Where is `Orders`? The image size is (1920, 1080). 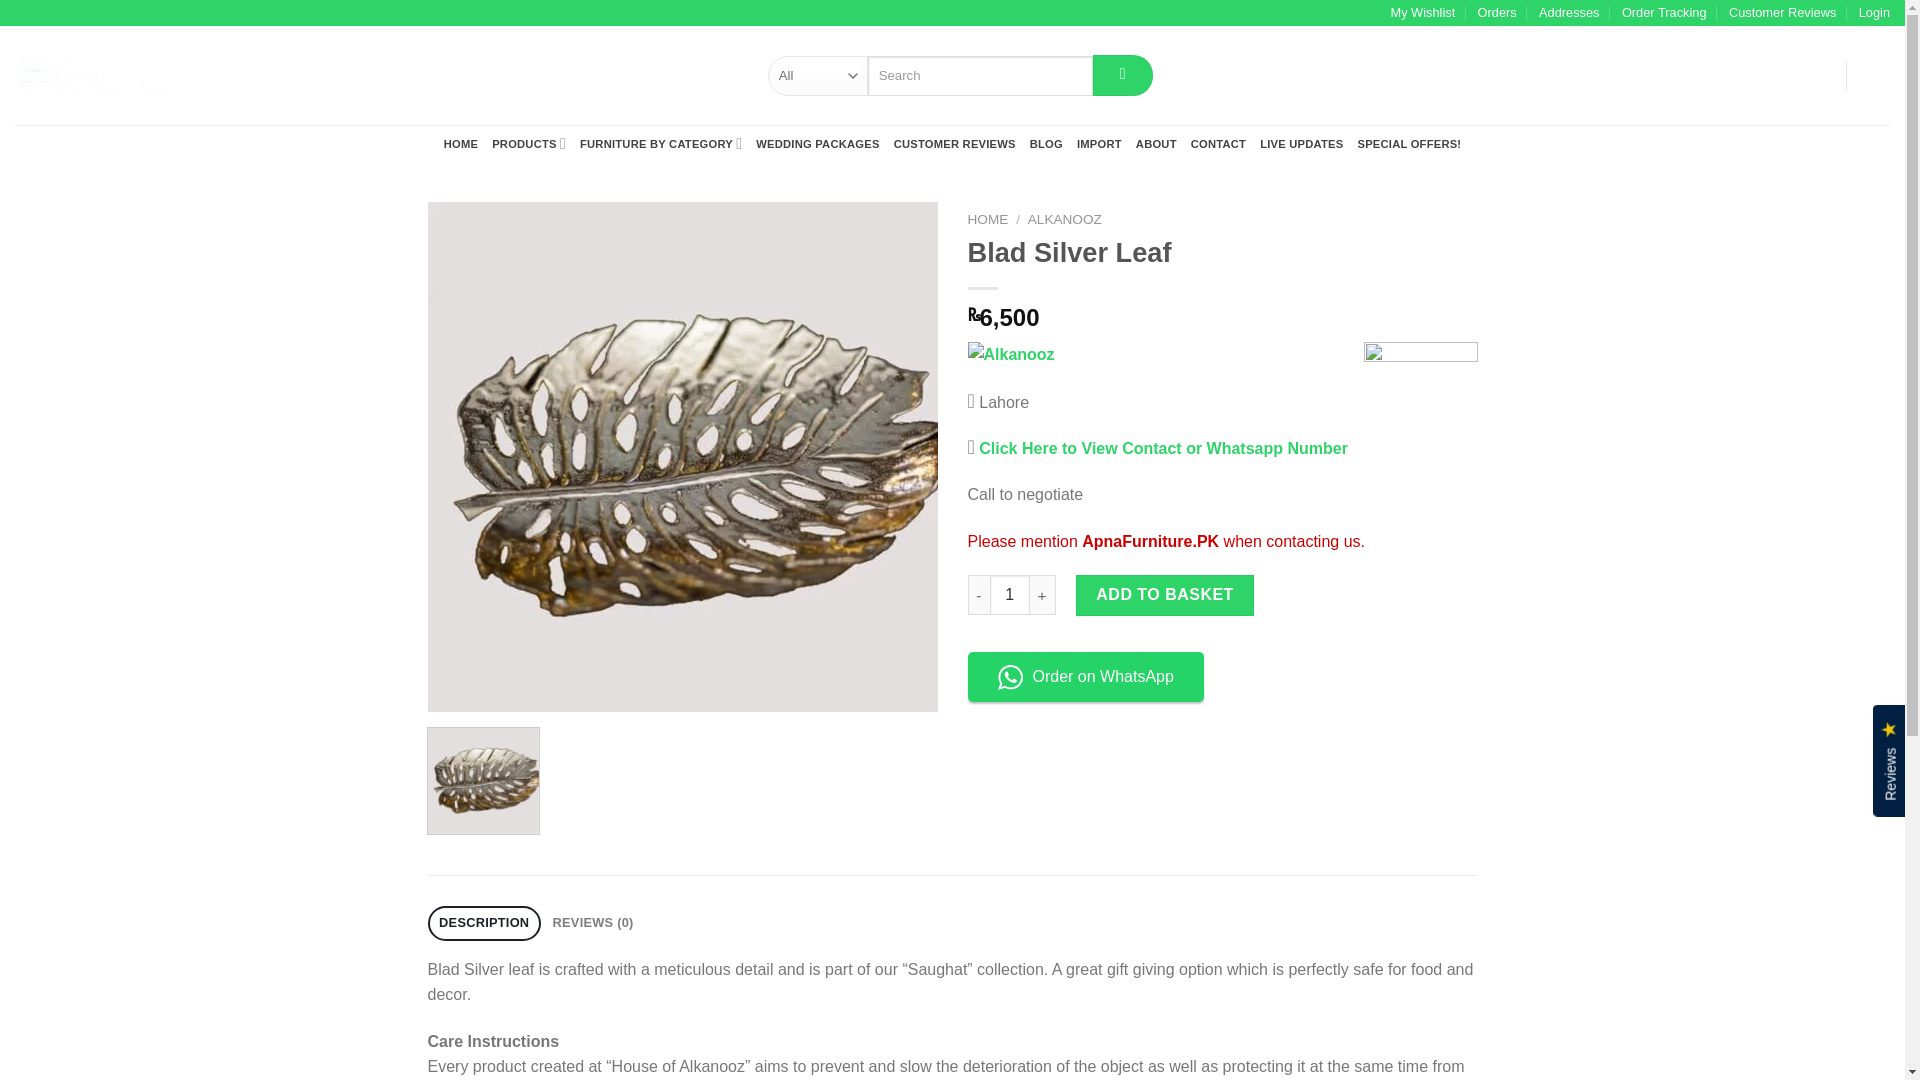
Orders is located at coordinates (1497, 12).